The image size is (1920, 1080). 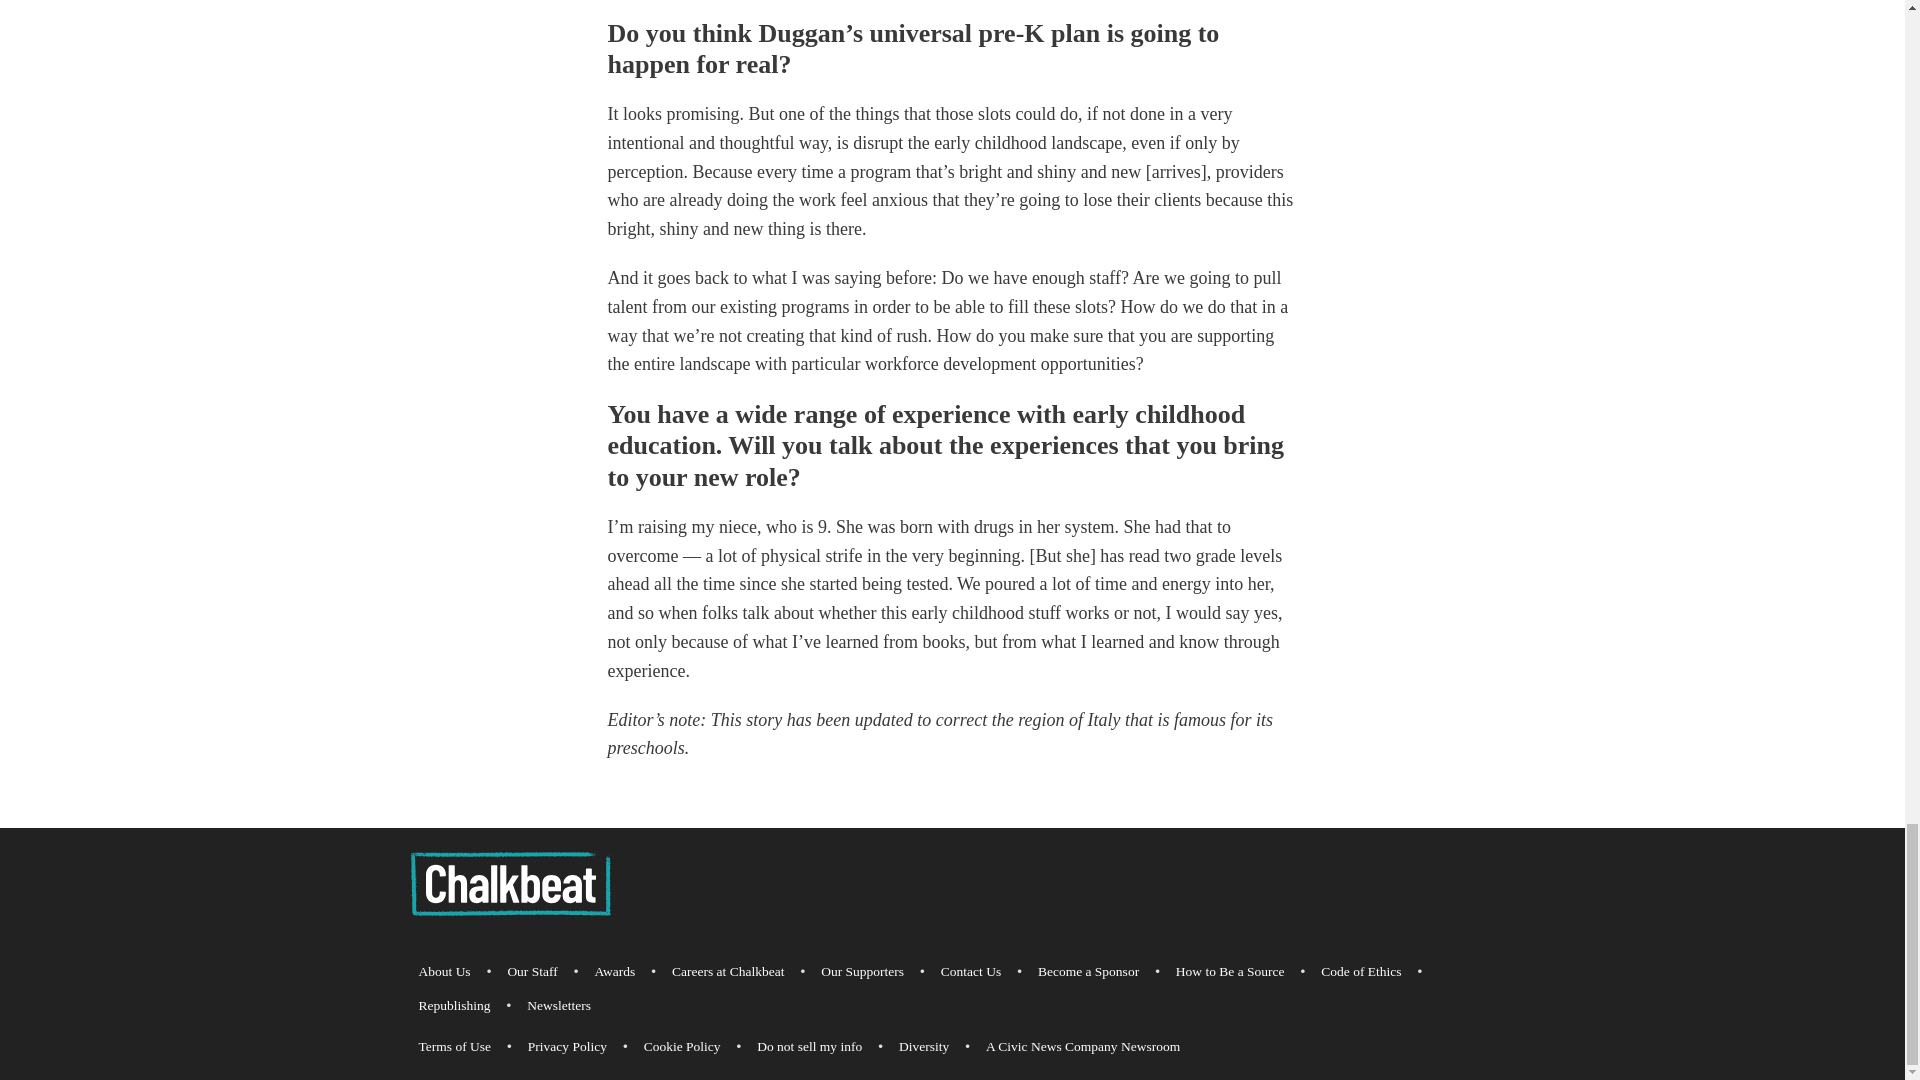 What do you see at coordinates (923, 1046) in the screenshot?
I see `Diversity` at bounding box center [923, 1046].